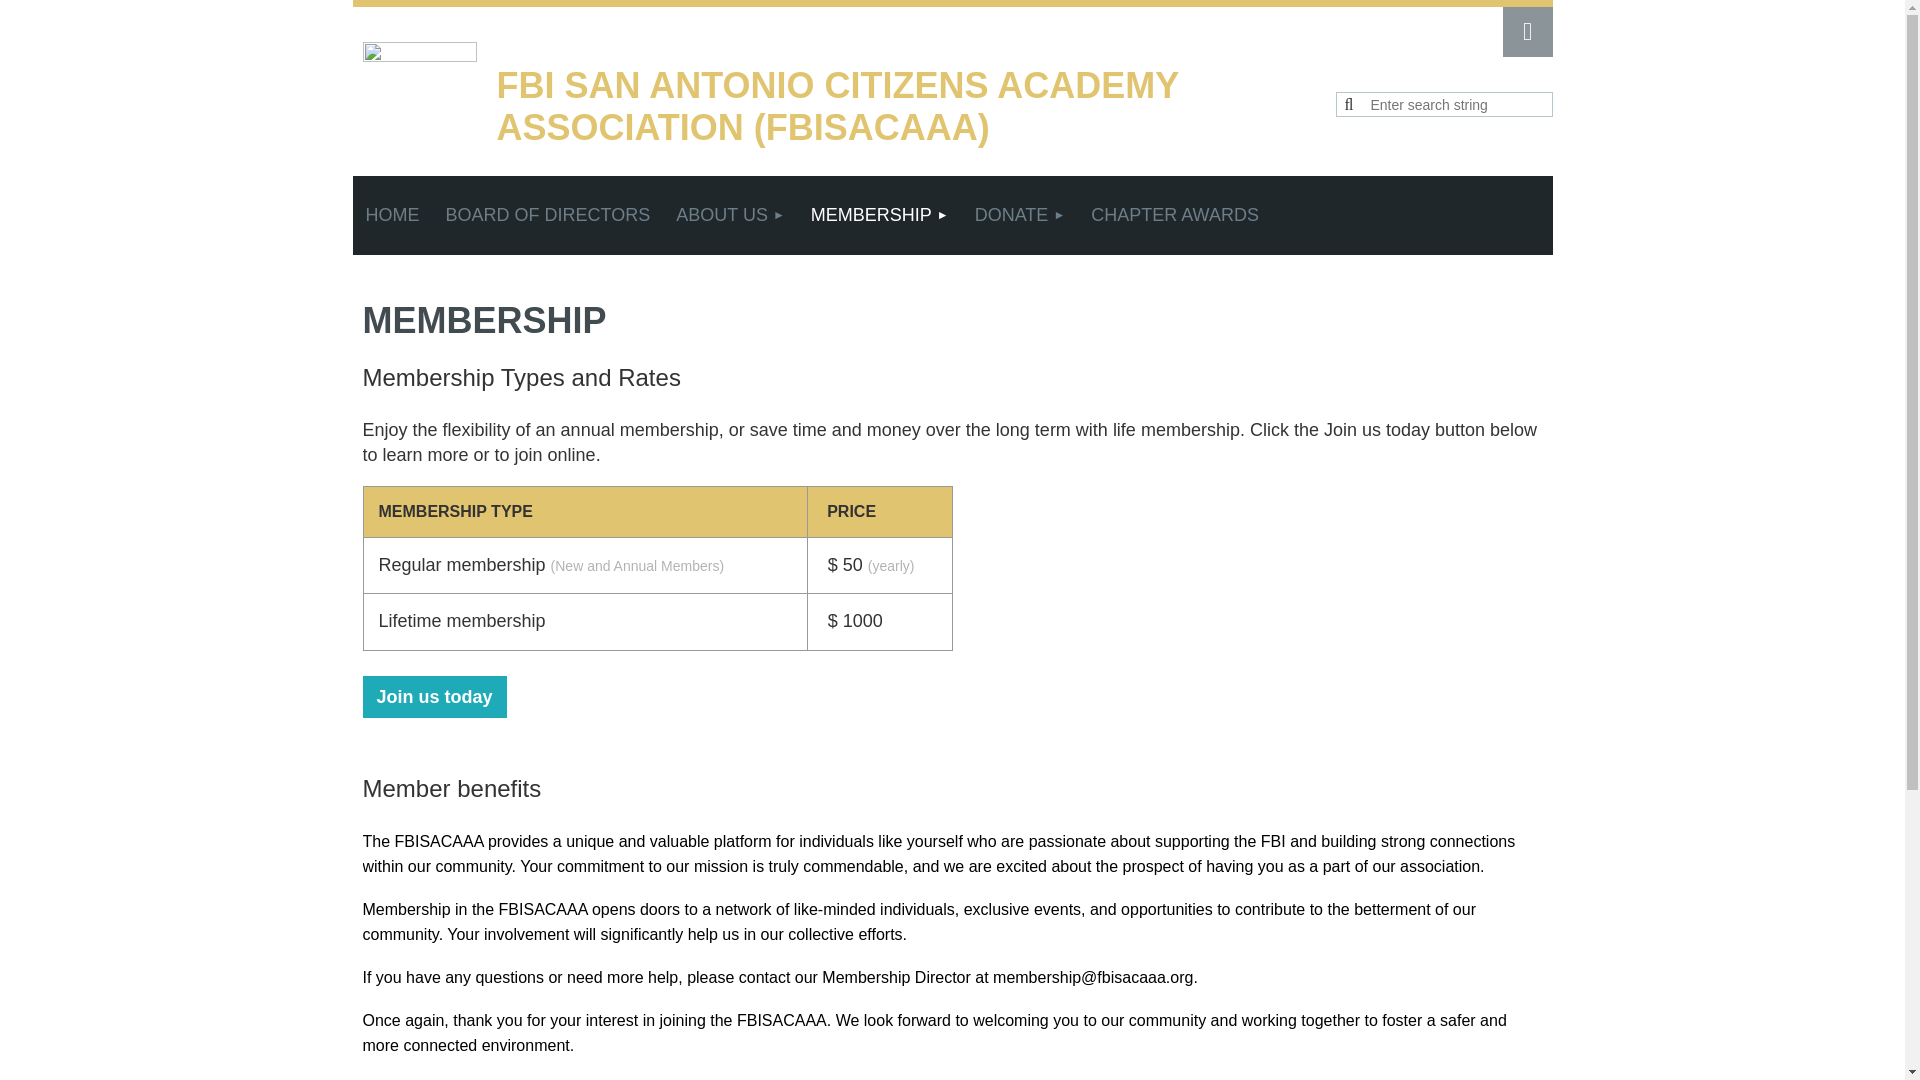 The image size is (1920, 1080). What do you see at coordinates (392, 215) in the screenshot?
I see `HOME` at bounding box center [392, 215].